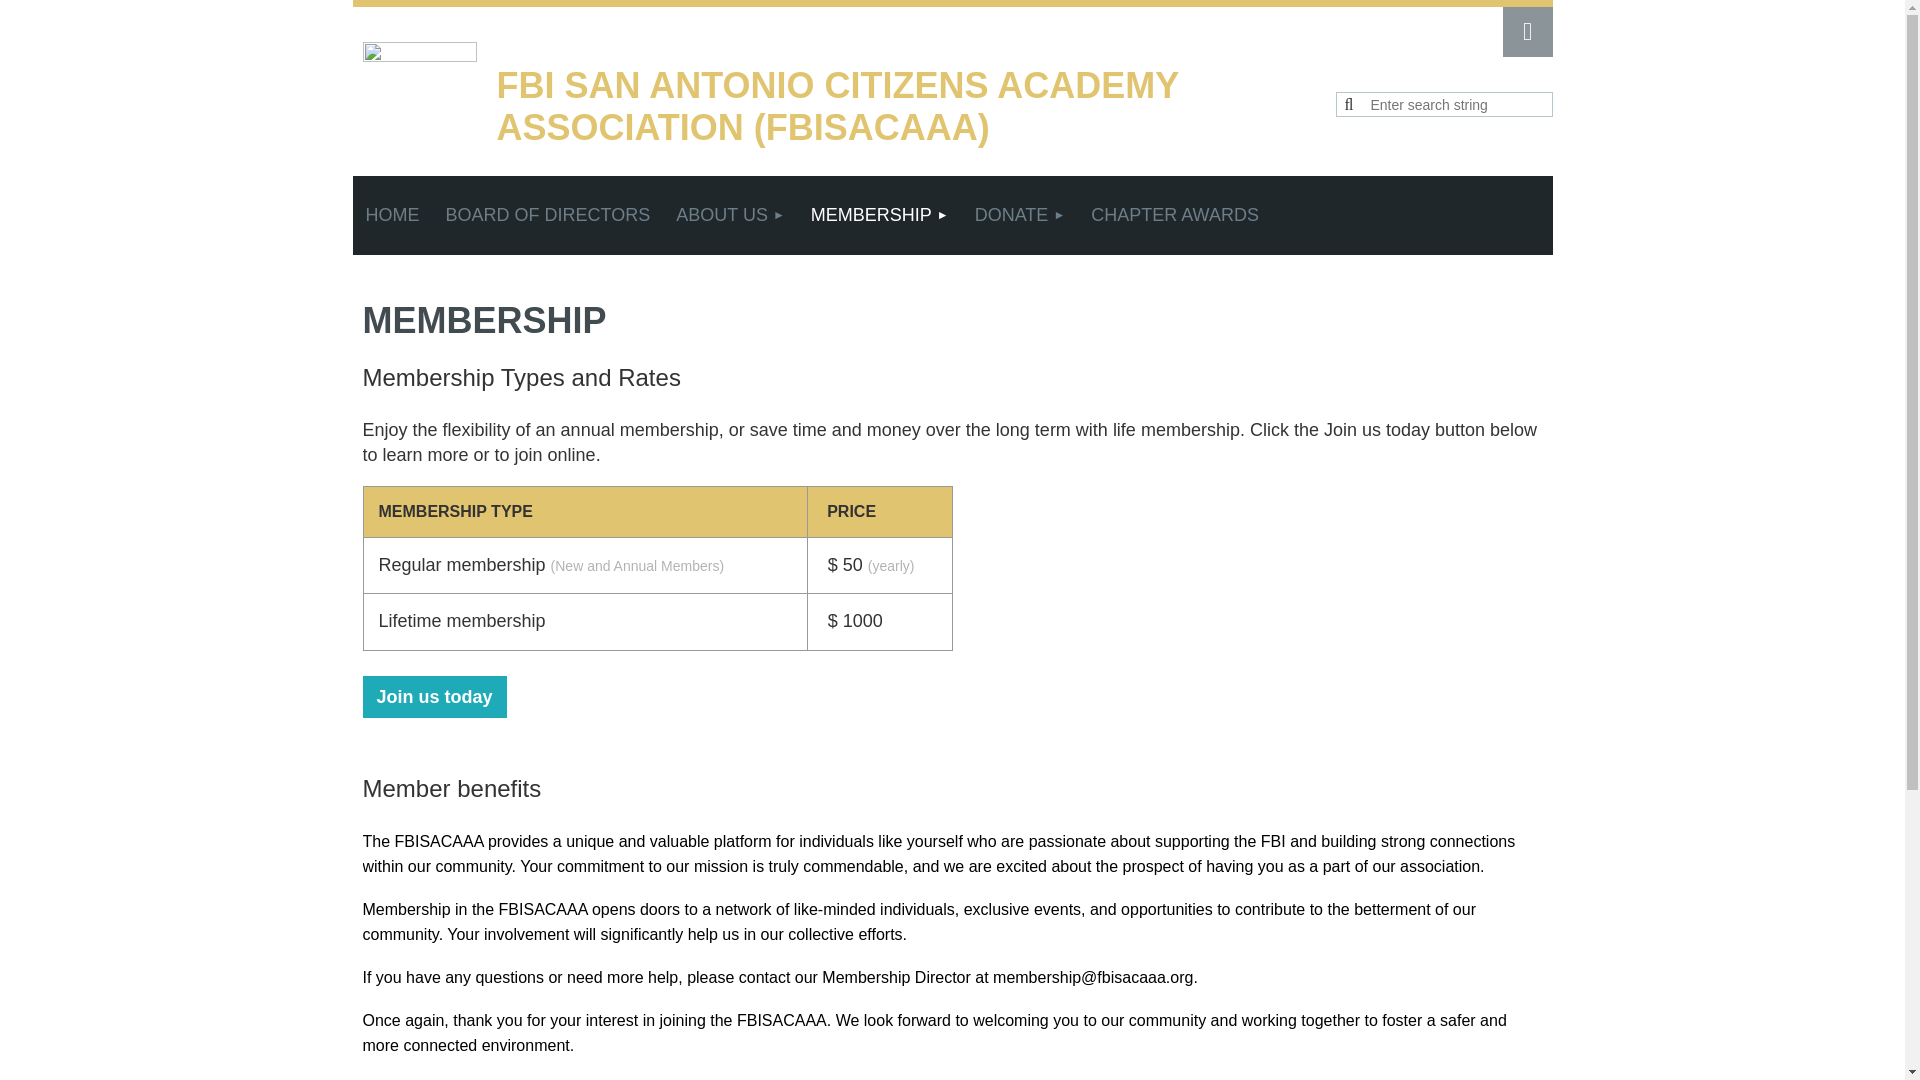 The image size is (1920, 1080). What do you see at coordinates (392, 215) in the screenshot?
I see `HOME` at bounding box center [392, 215].